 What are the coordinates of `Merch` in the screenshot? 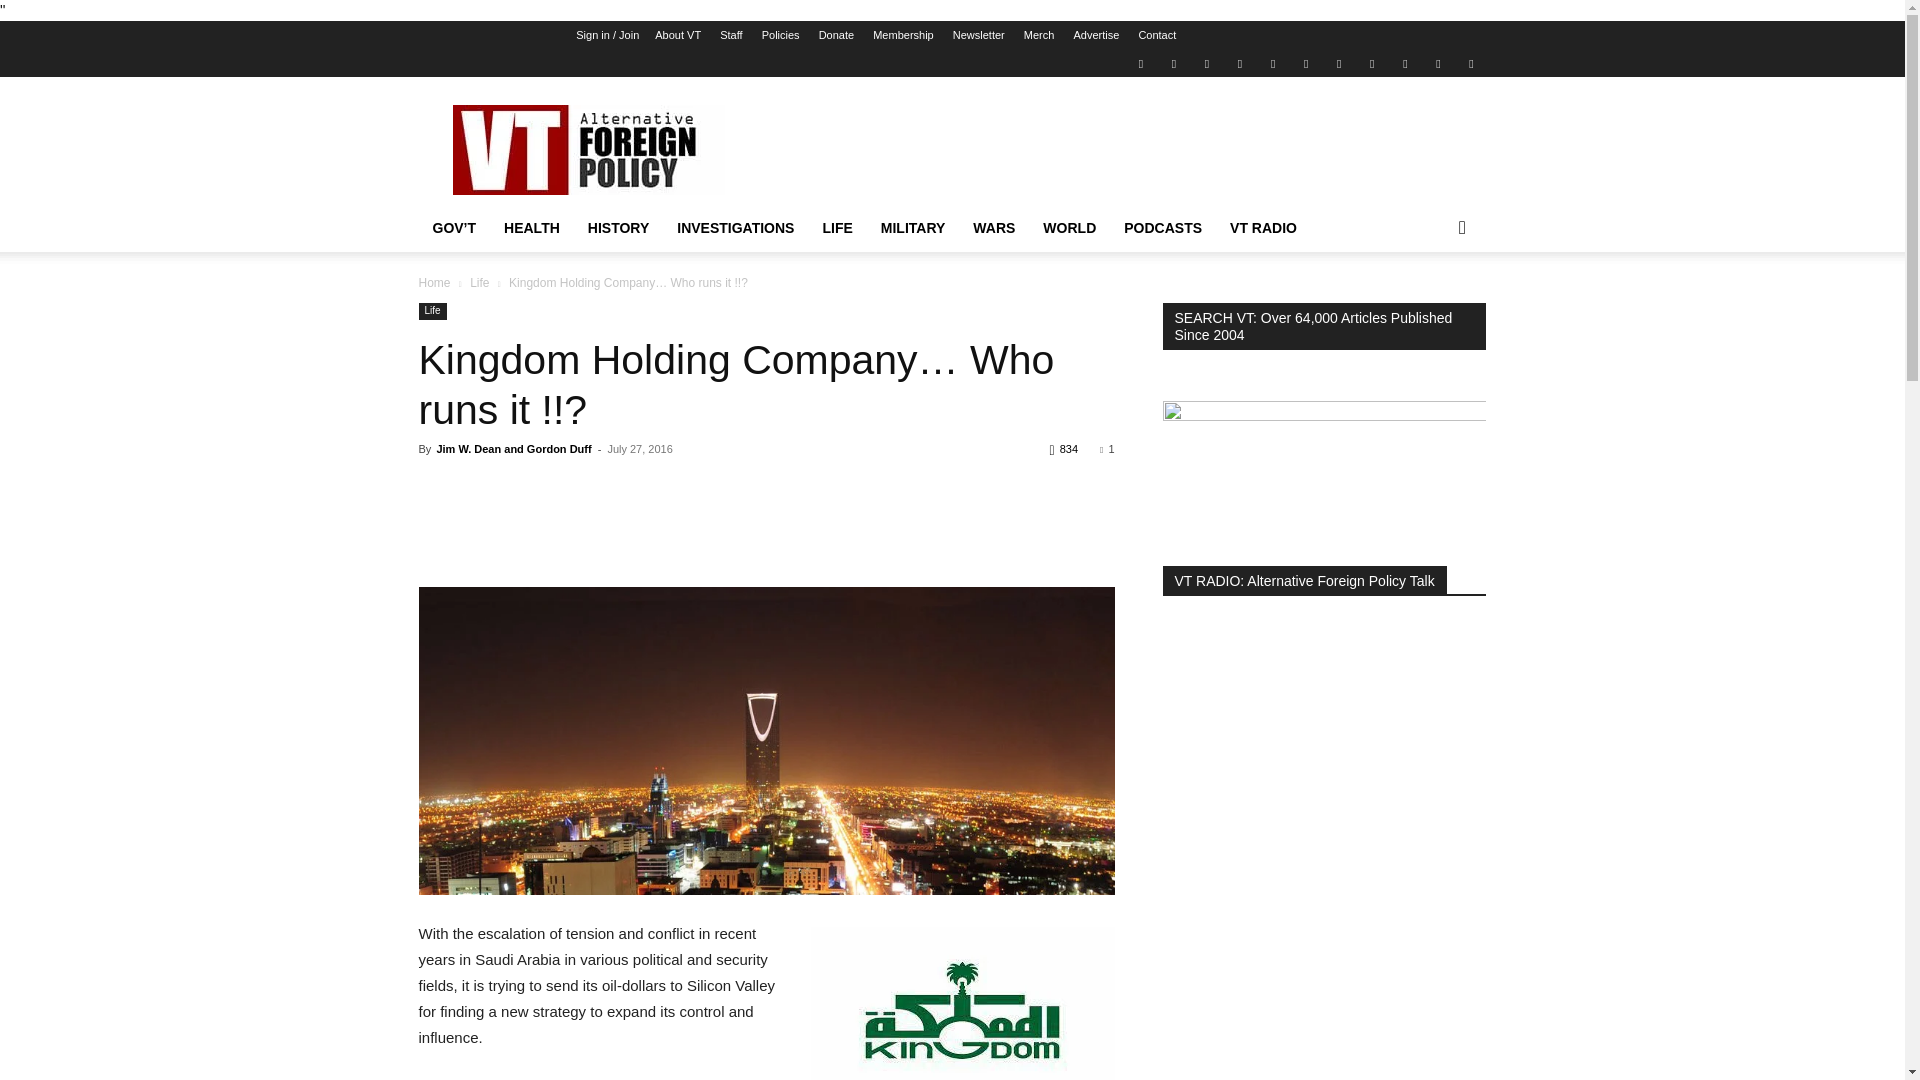 It's located at (1038, 35).